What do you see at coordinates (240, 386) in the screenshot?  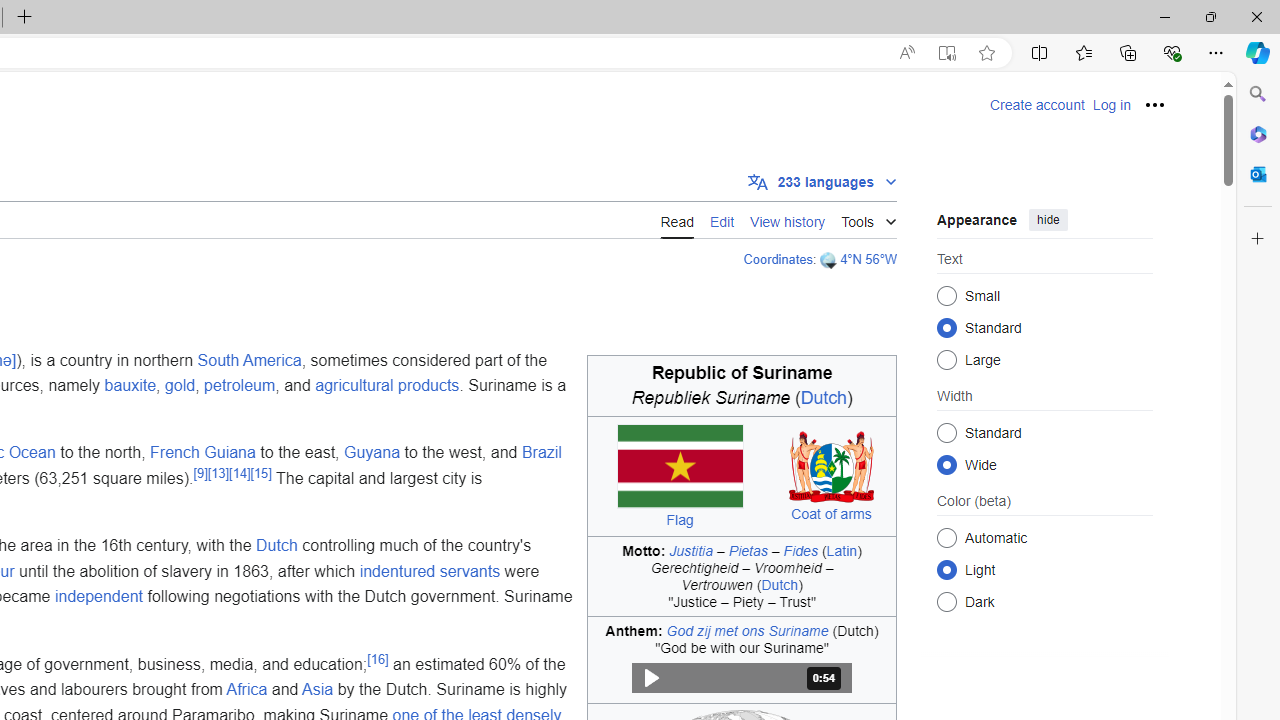 I see `petroleum` at bounding box center [240, 386].